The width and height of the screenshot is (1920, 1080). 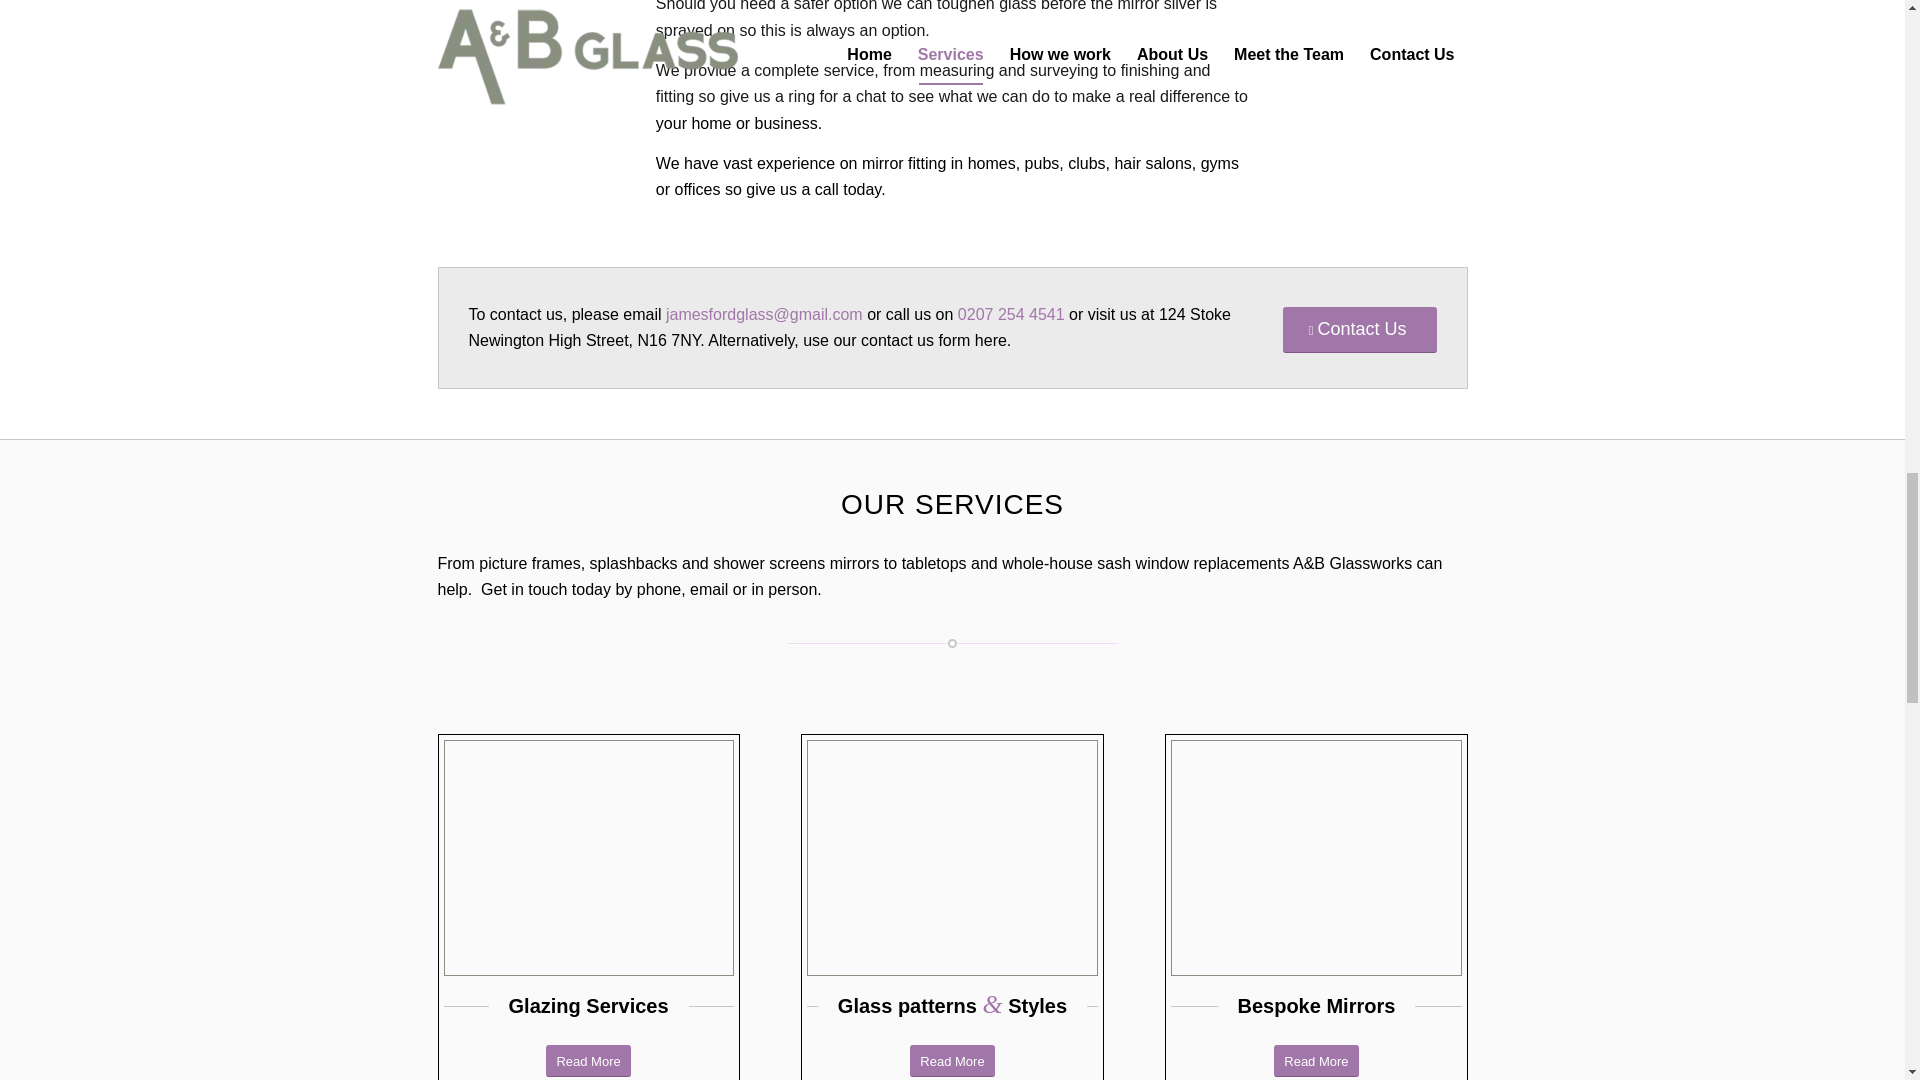 What do you see at coordinates (951, 862) in the screenshot?
I see `glass-patterns` at bounding box center [951, 862].